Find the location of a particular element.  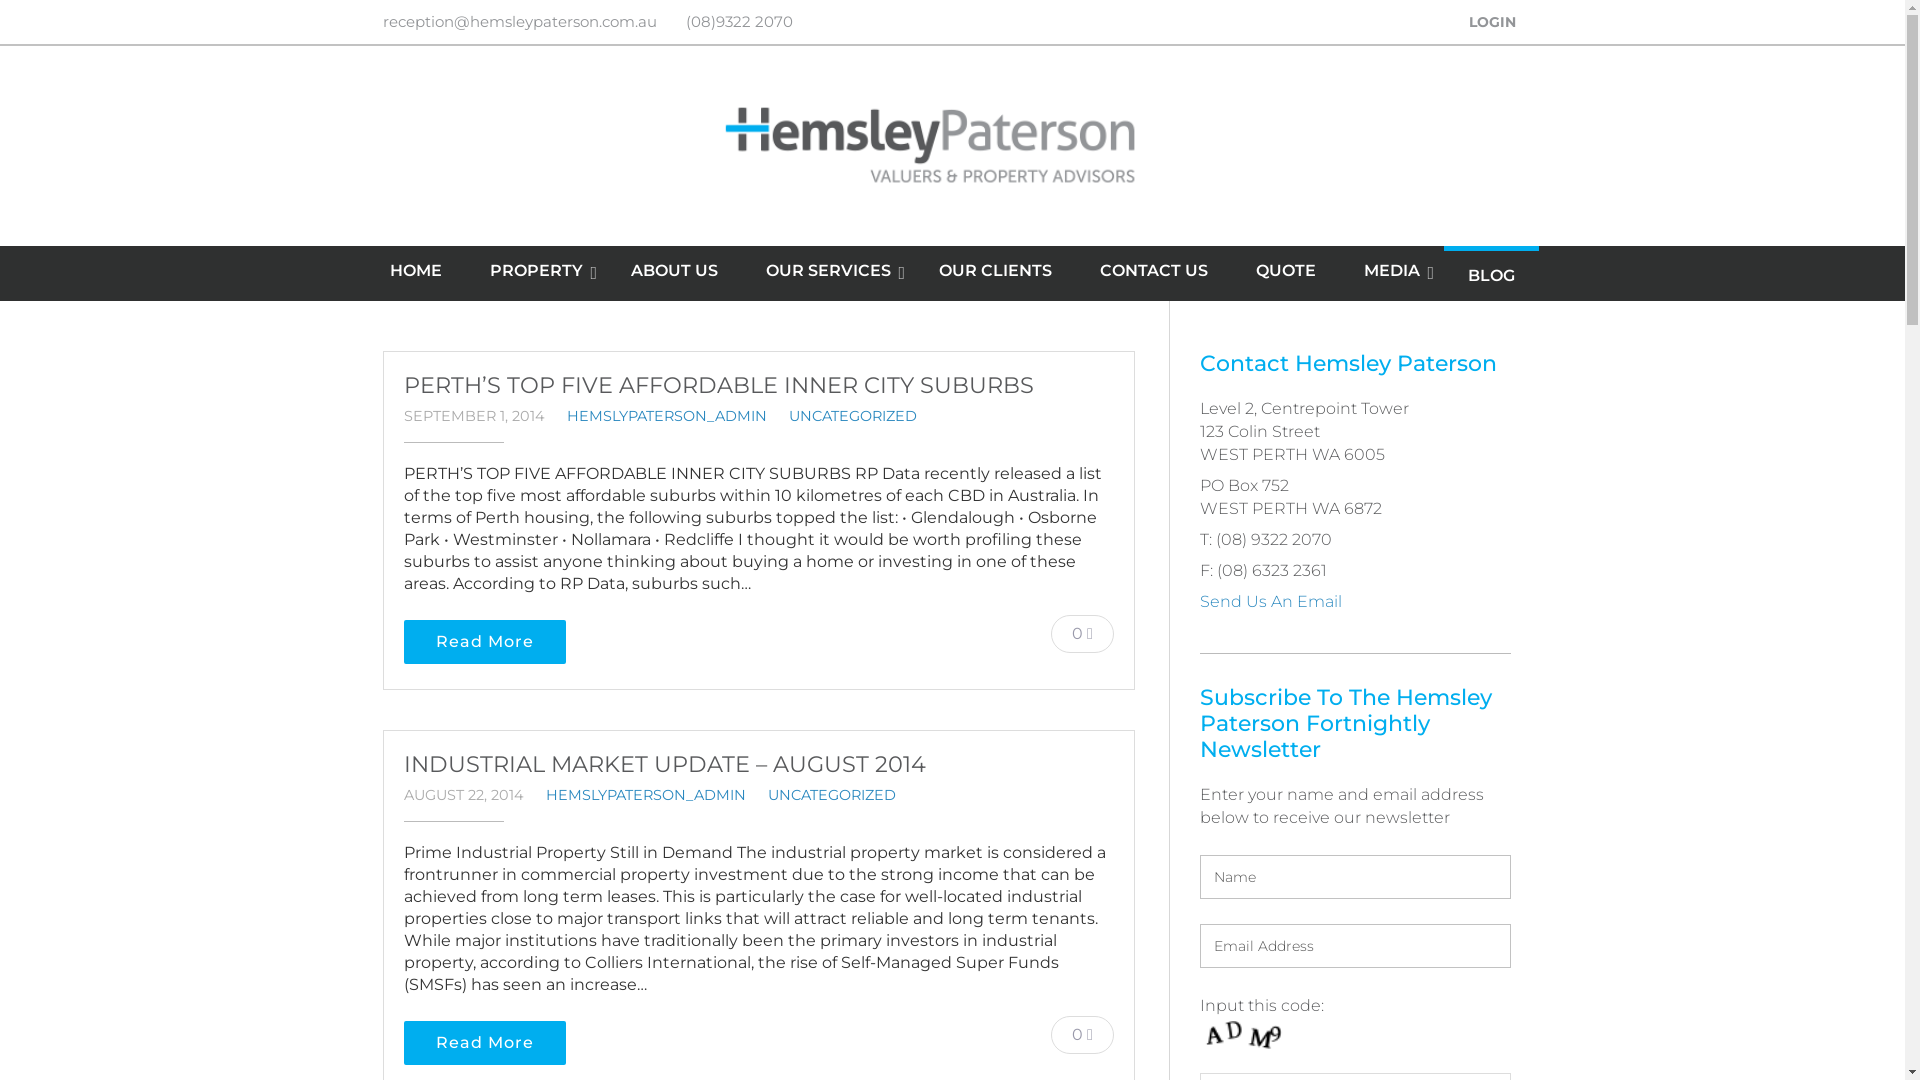

HEMSLYPATERSON_ADMIN is located at coordinates (646, 795).